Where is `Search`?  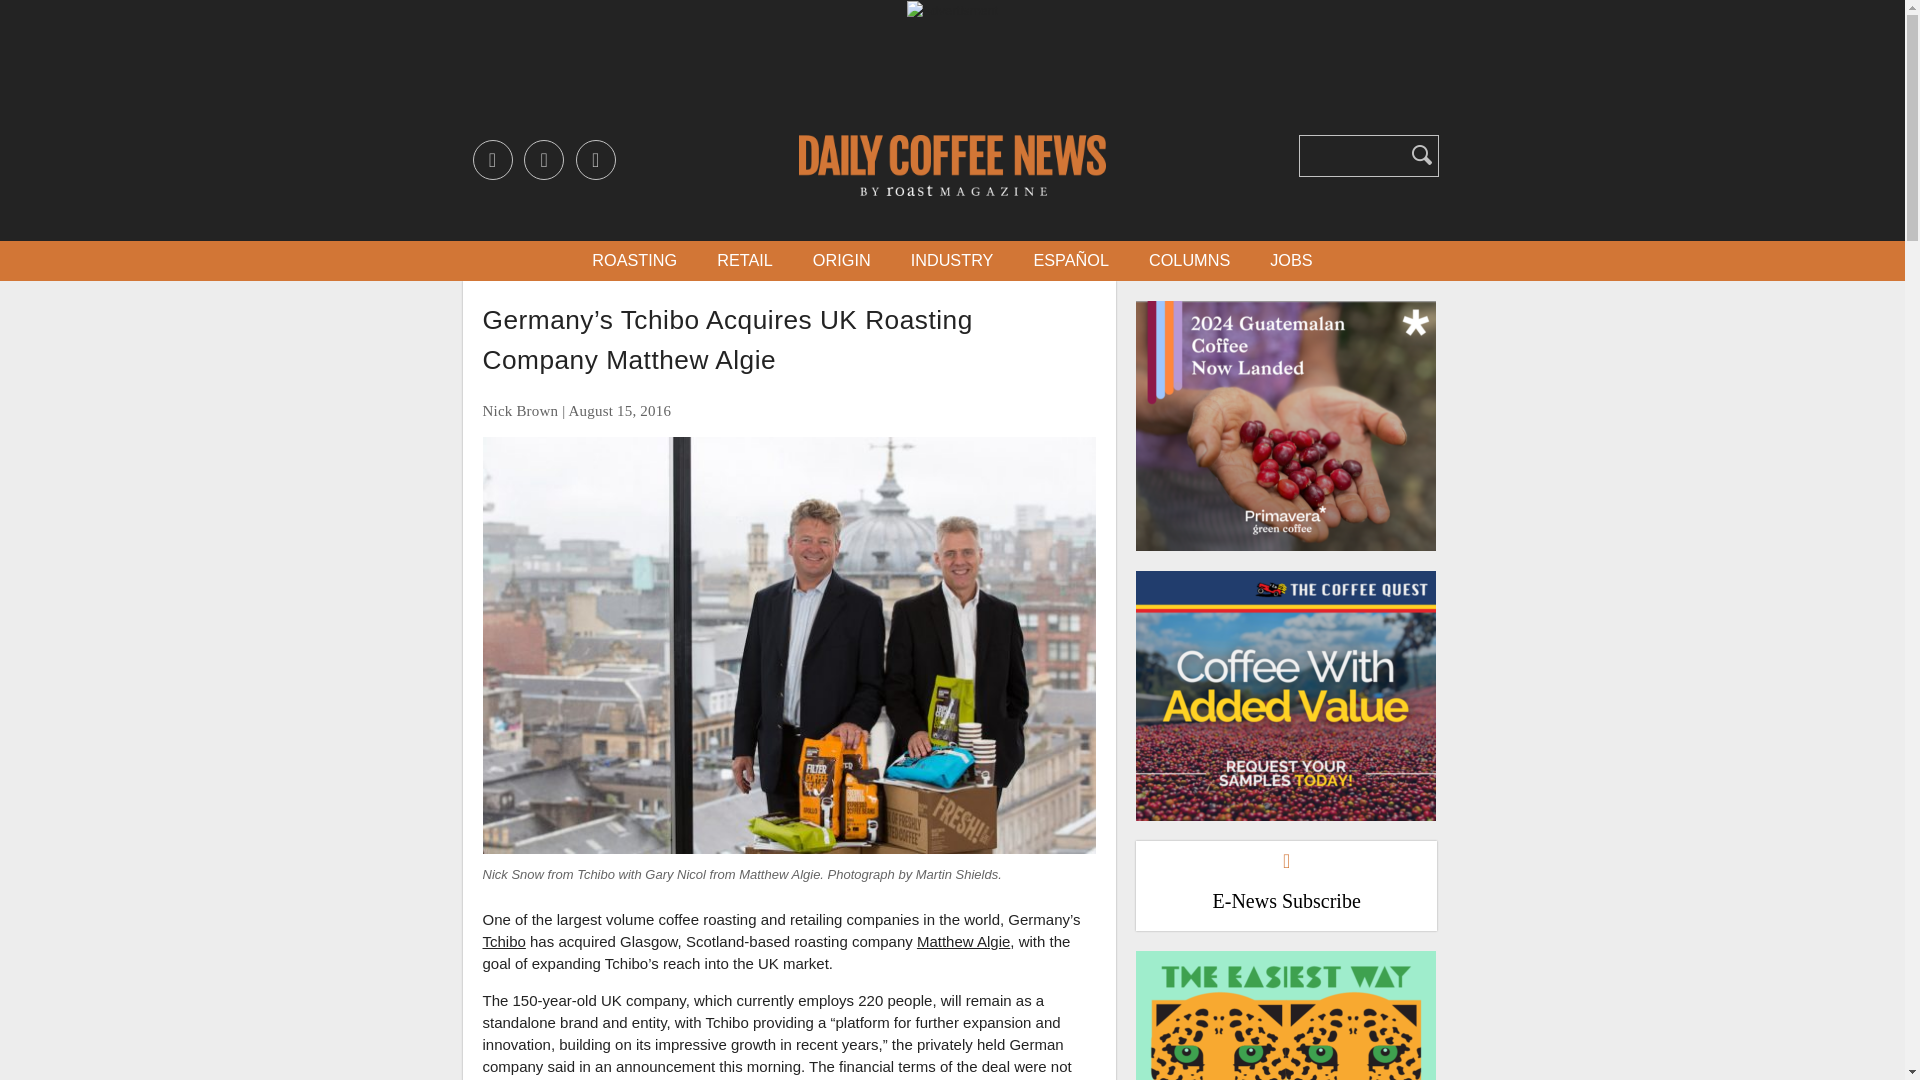 Search is located at coordinates (1422, 154).